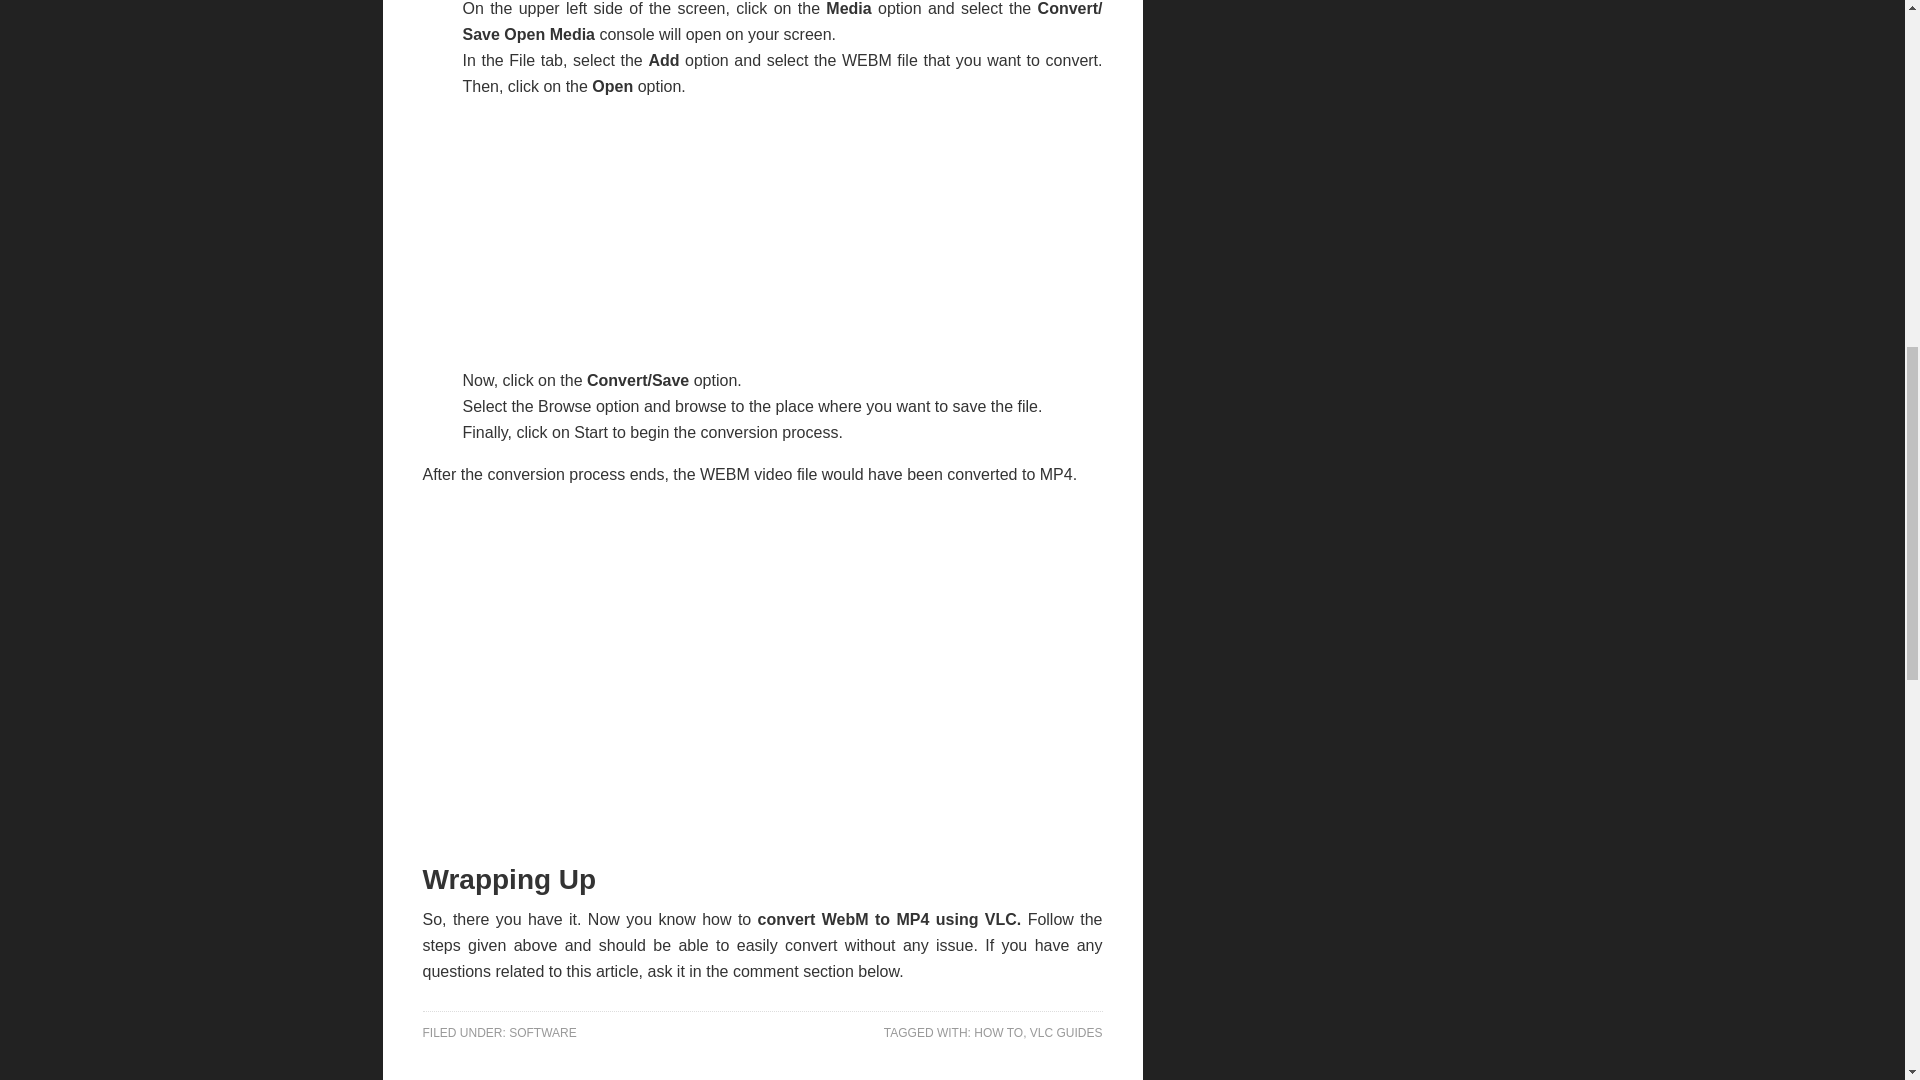 This screenshot has width=1920, height=1080. Describe the element at coordinates (762, 672) in the screenshot. I see `YouTube video player` at that location.